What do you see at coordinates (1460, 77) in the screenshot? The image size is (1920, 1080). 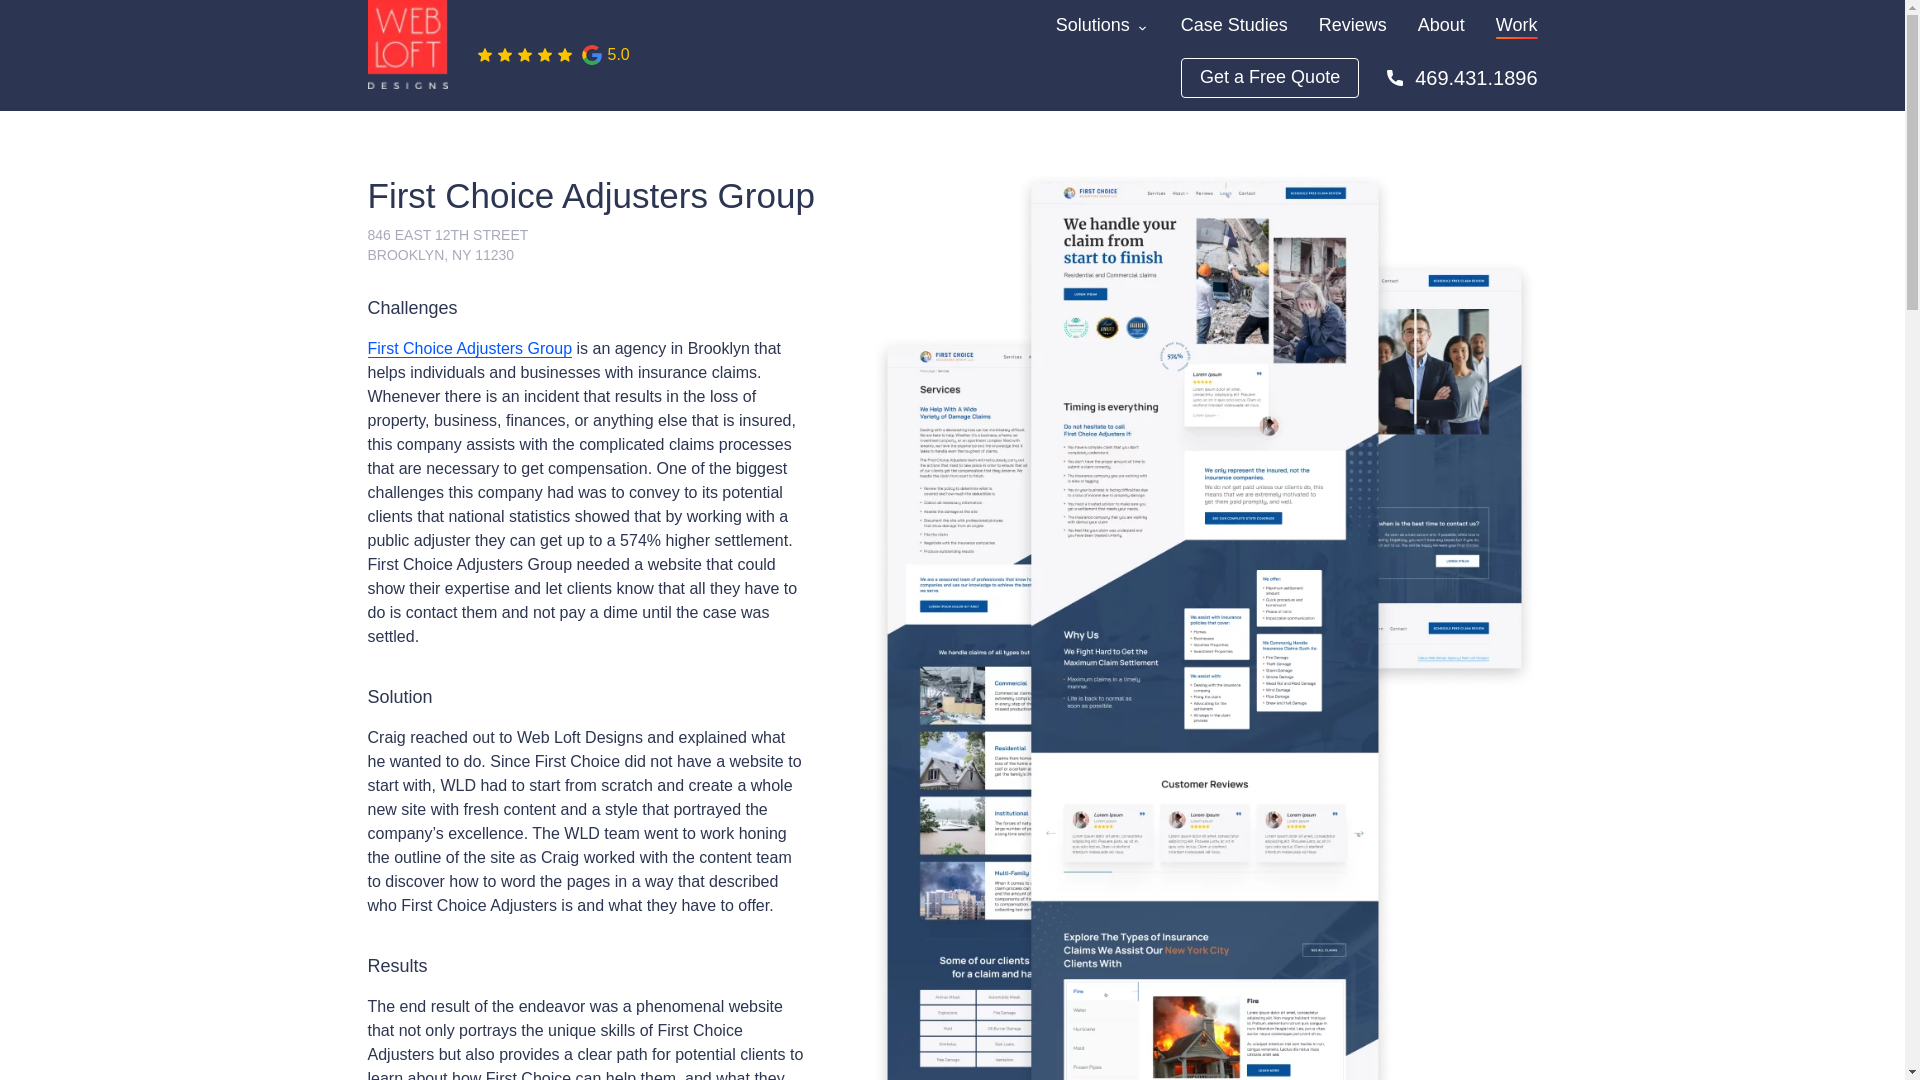 I see `469.431.1896` at bounding box center [1460, 77].